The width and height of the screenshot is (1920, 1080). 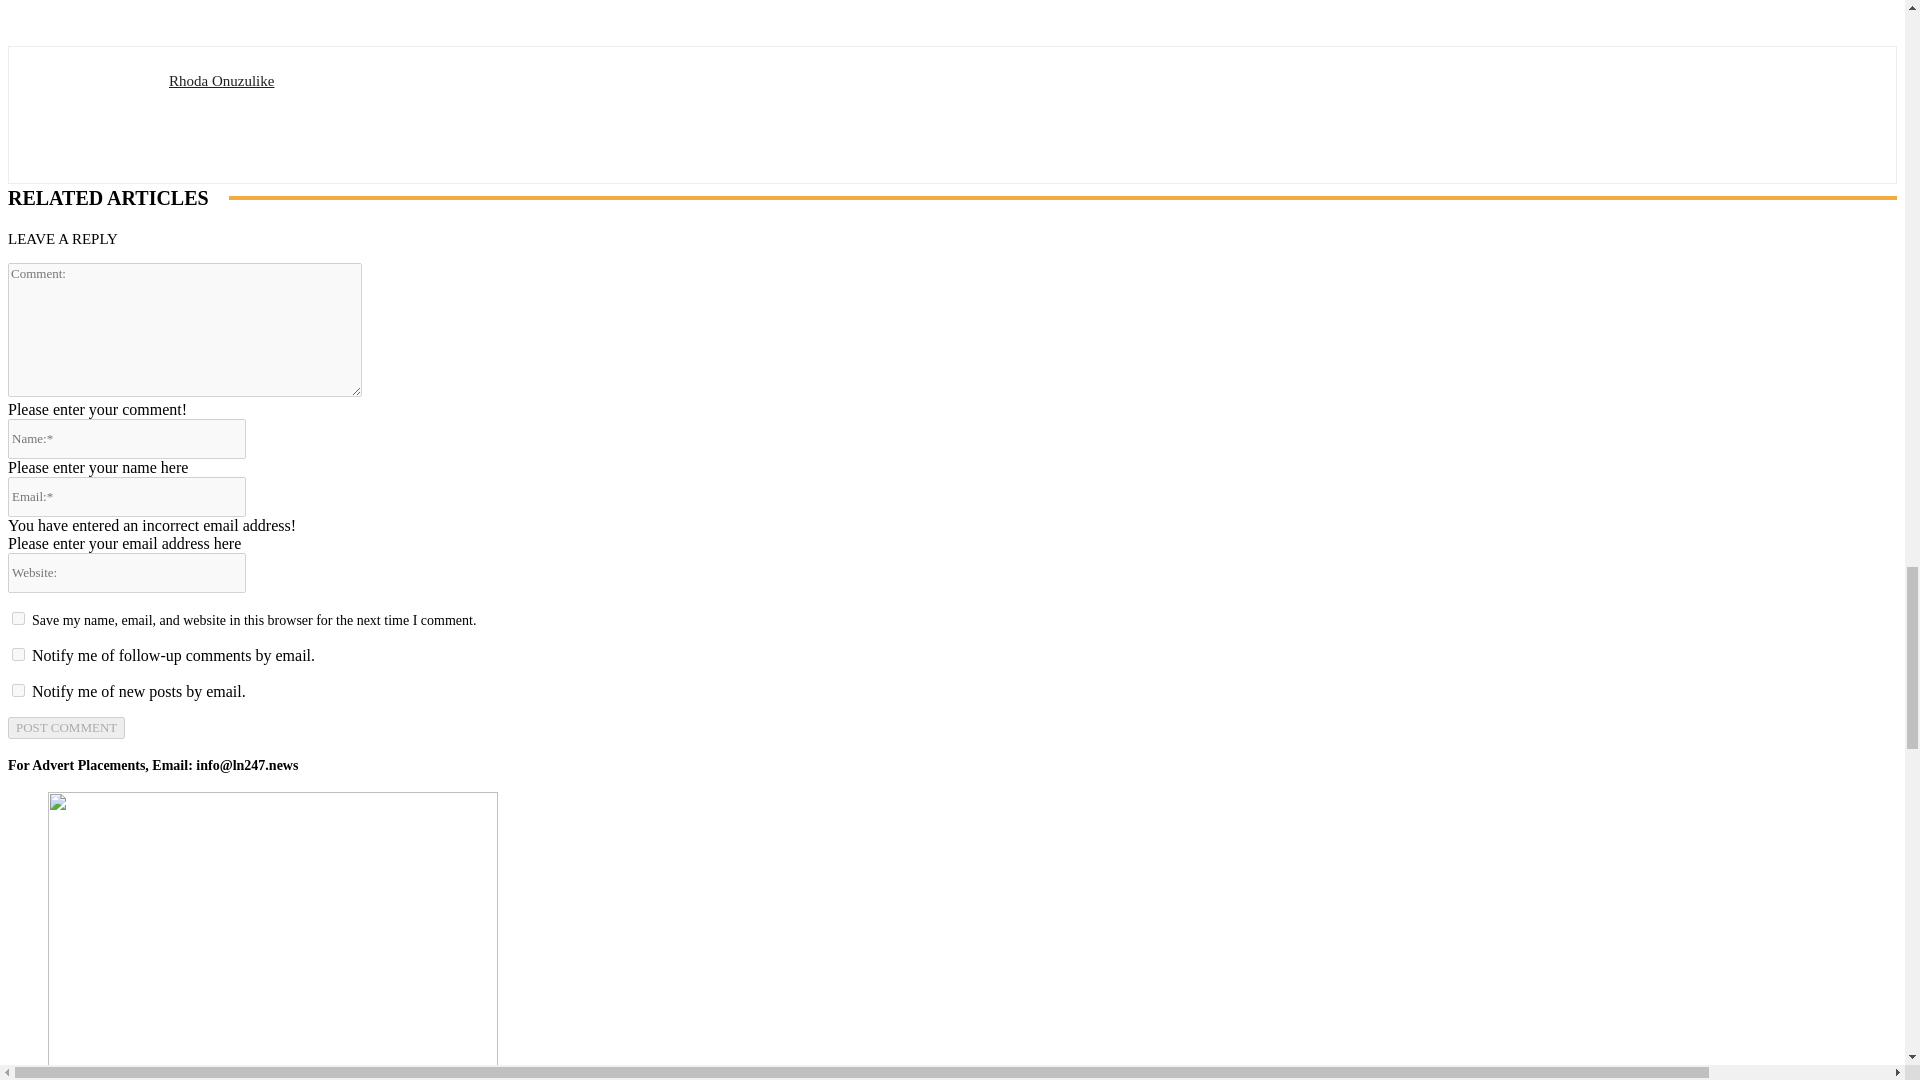 I want to click on subscribe, so click(x=18, y=654).